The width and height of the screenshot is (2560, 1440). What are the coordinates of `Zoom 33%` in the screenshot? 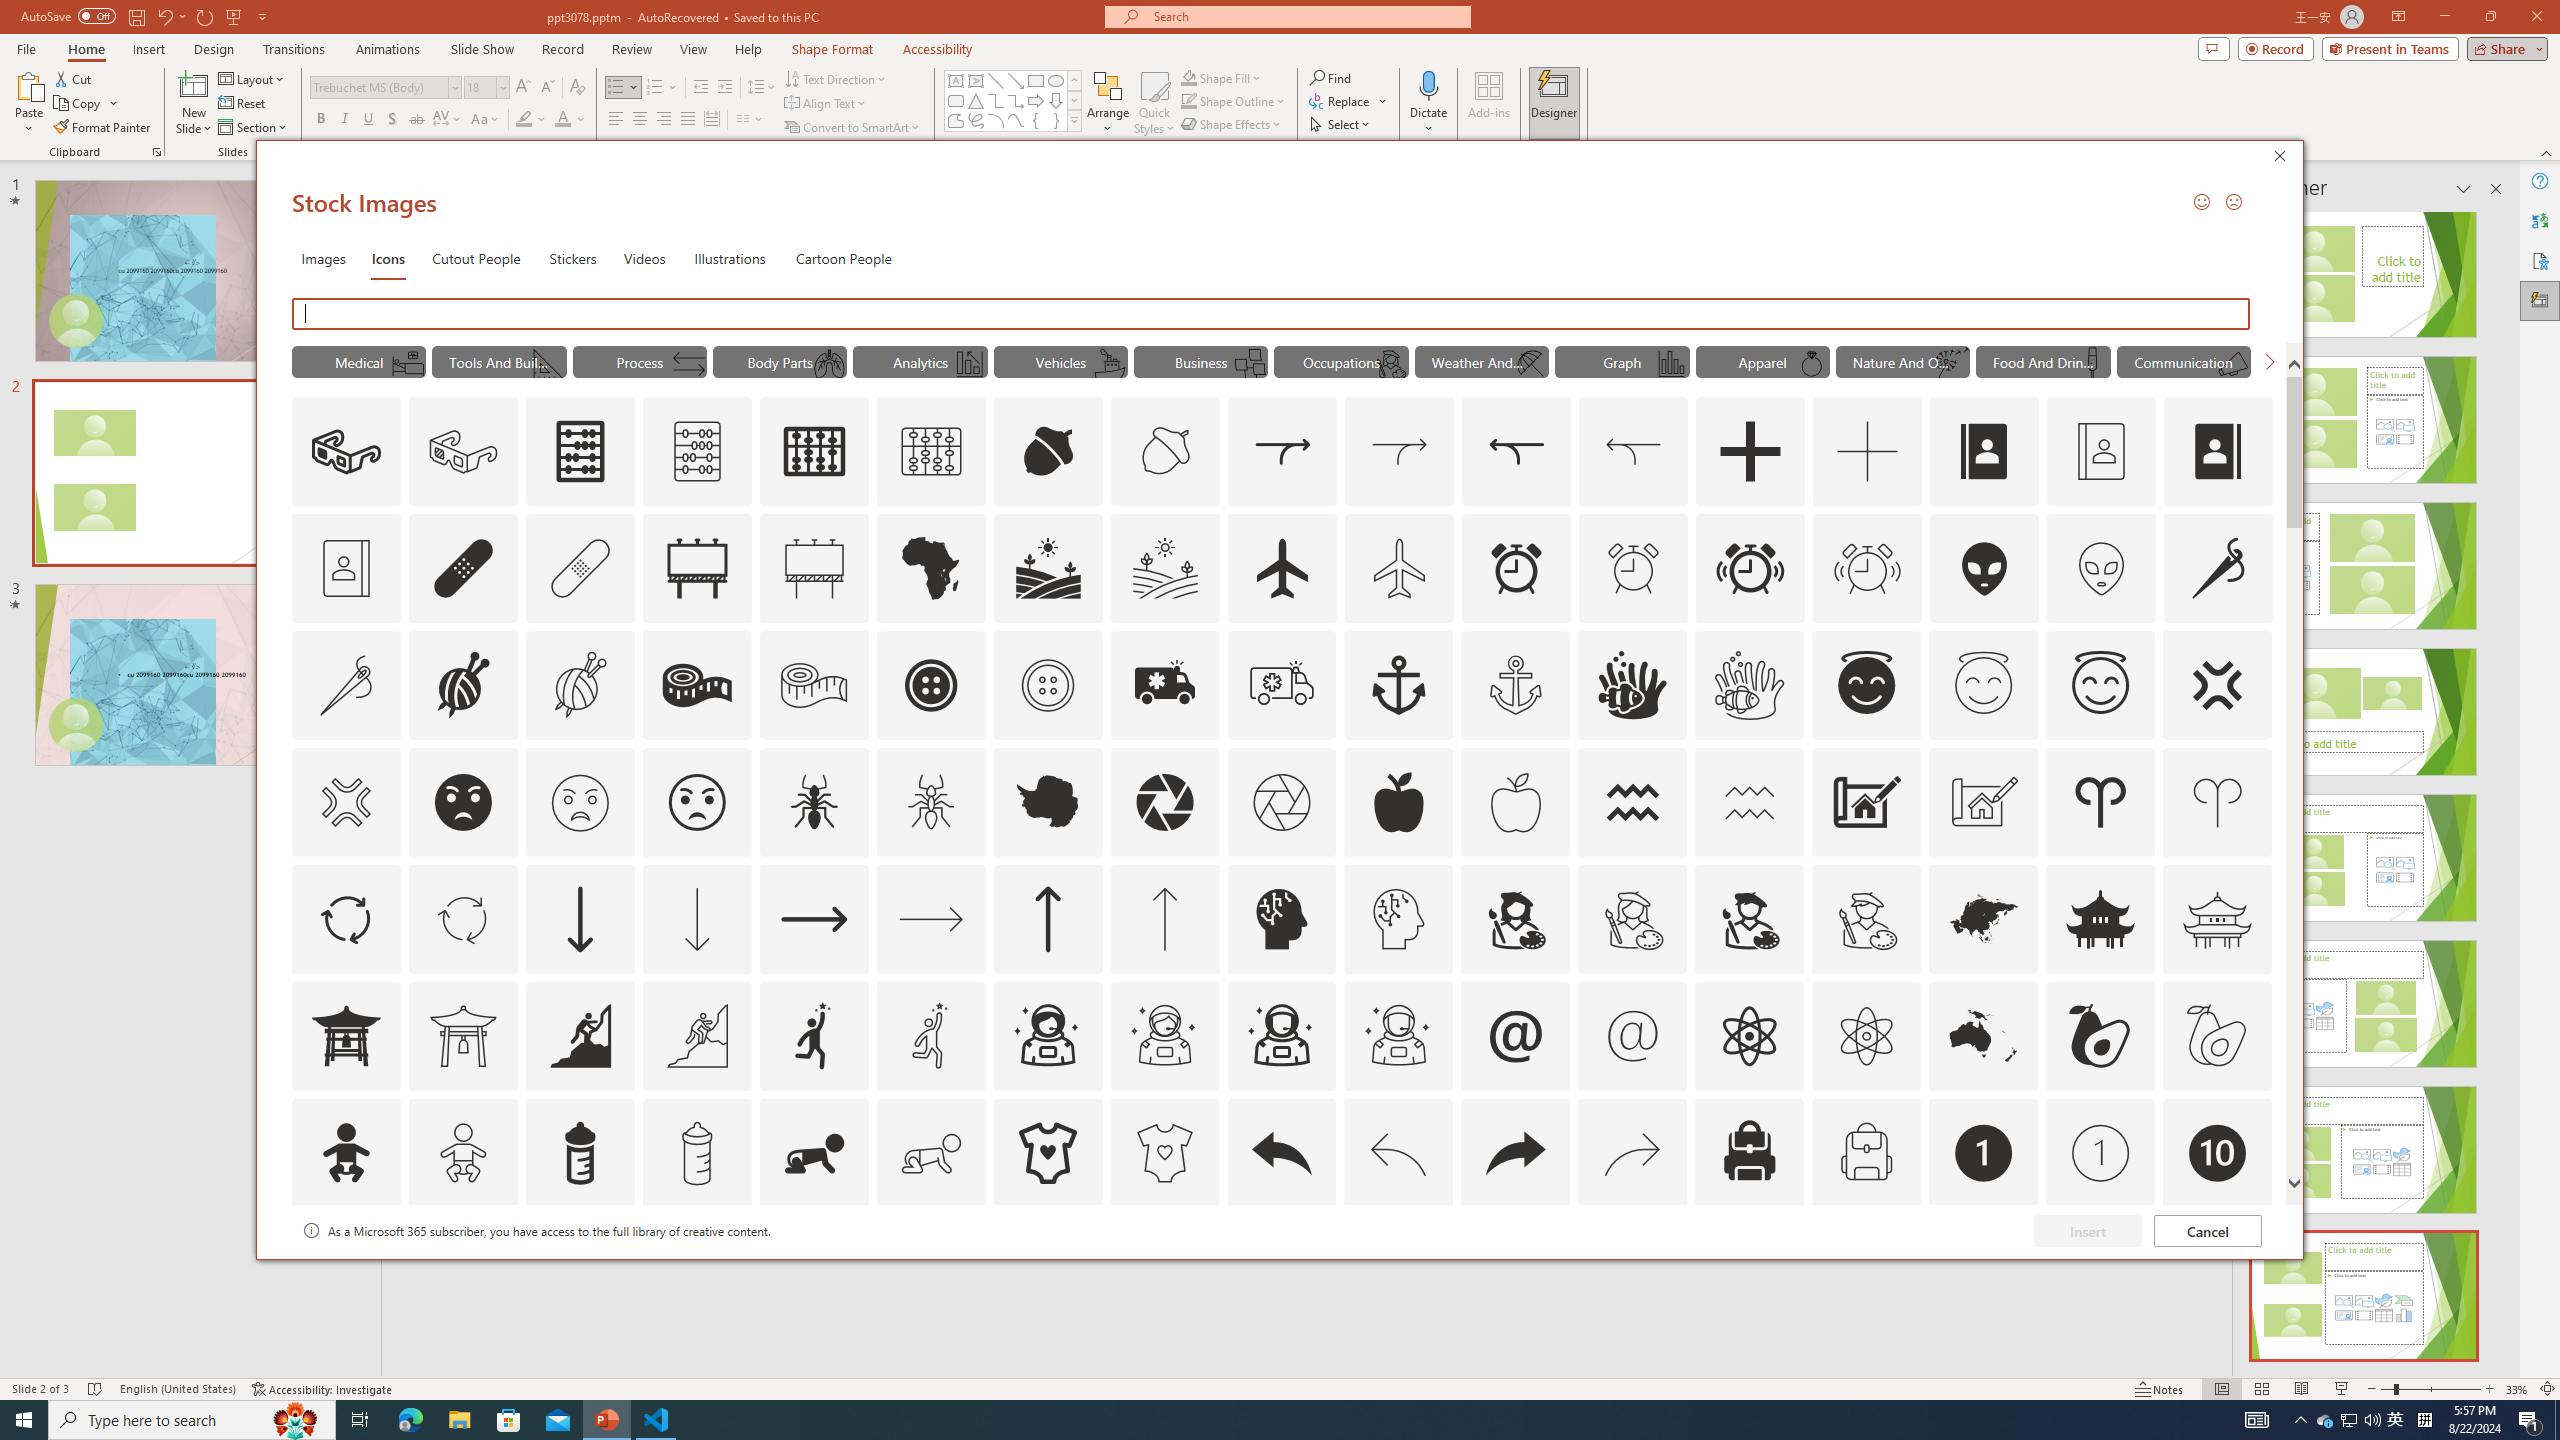 It's located at (2517, 1389).